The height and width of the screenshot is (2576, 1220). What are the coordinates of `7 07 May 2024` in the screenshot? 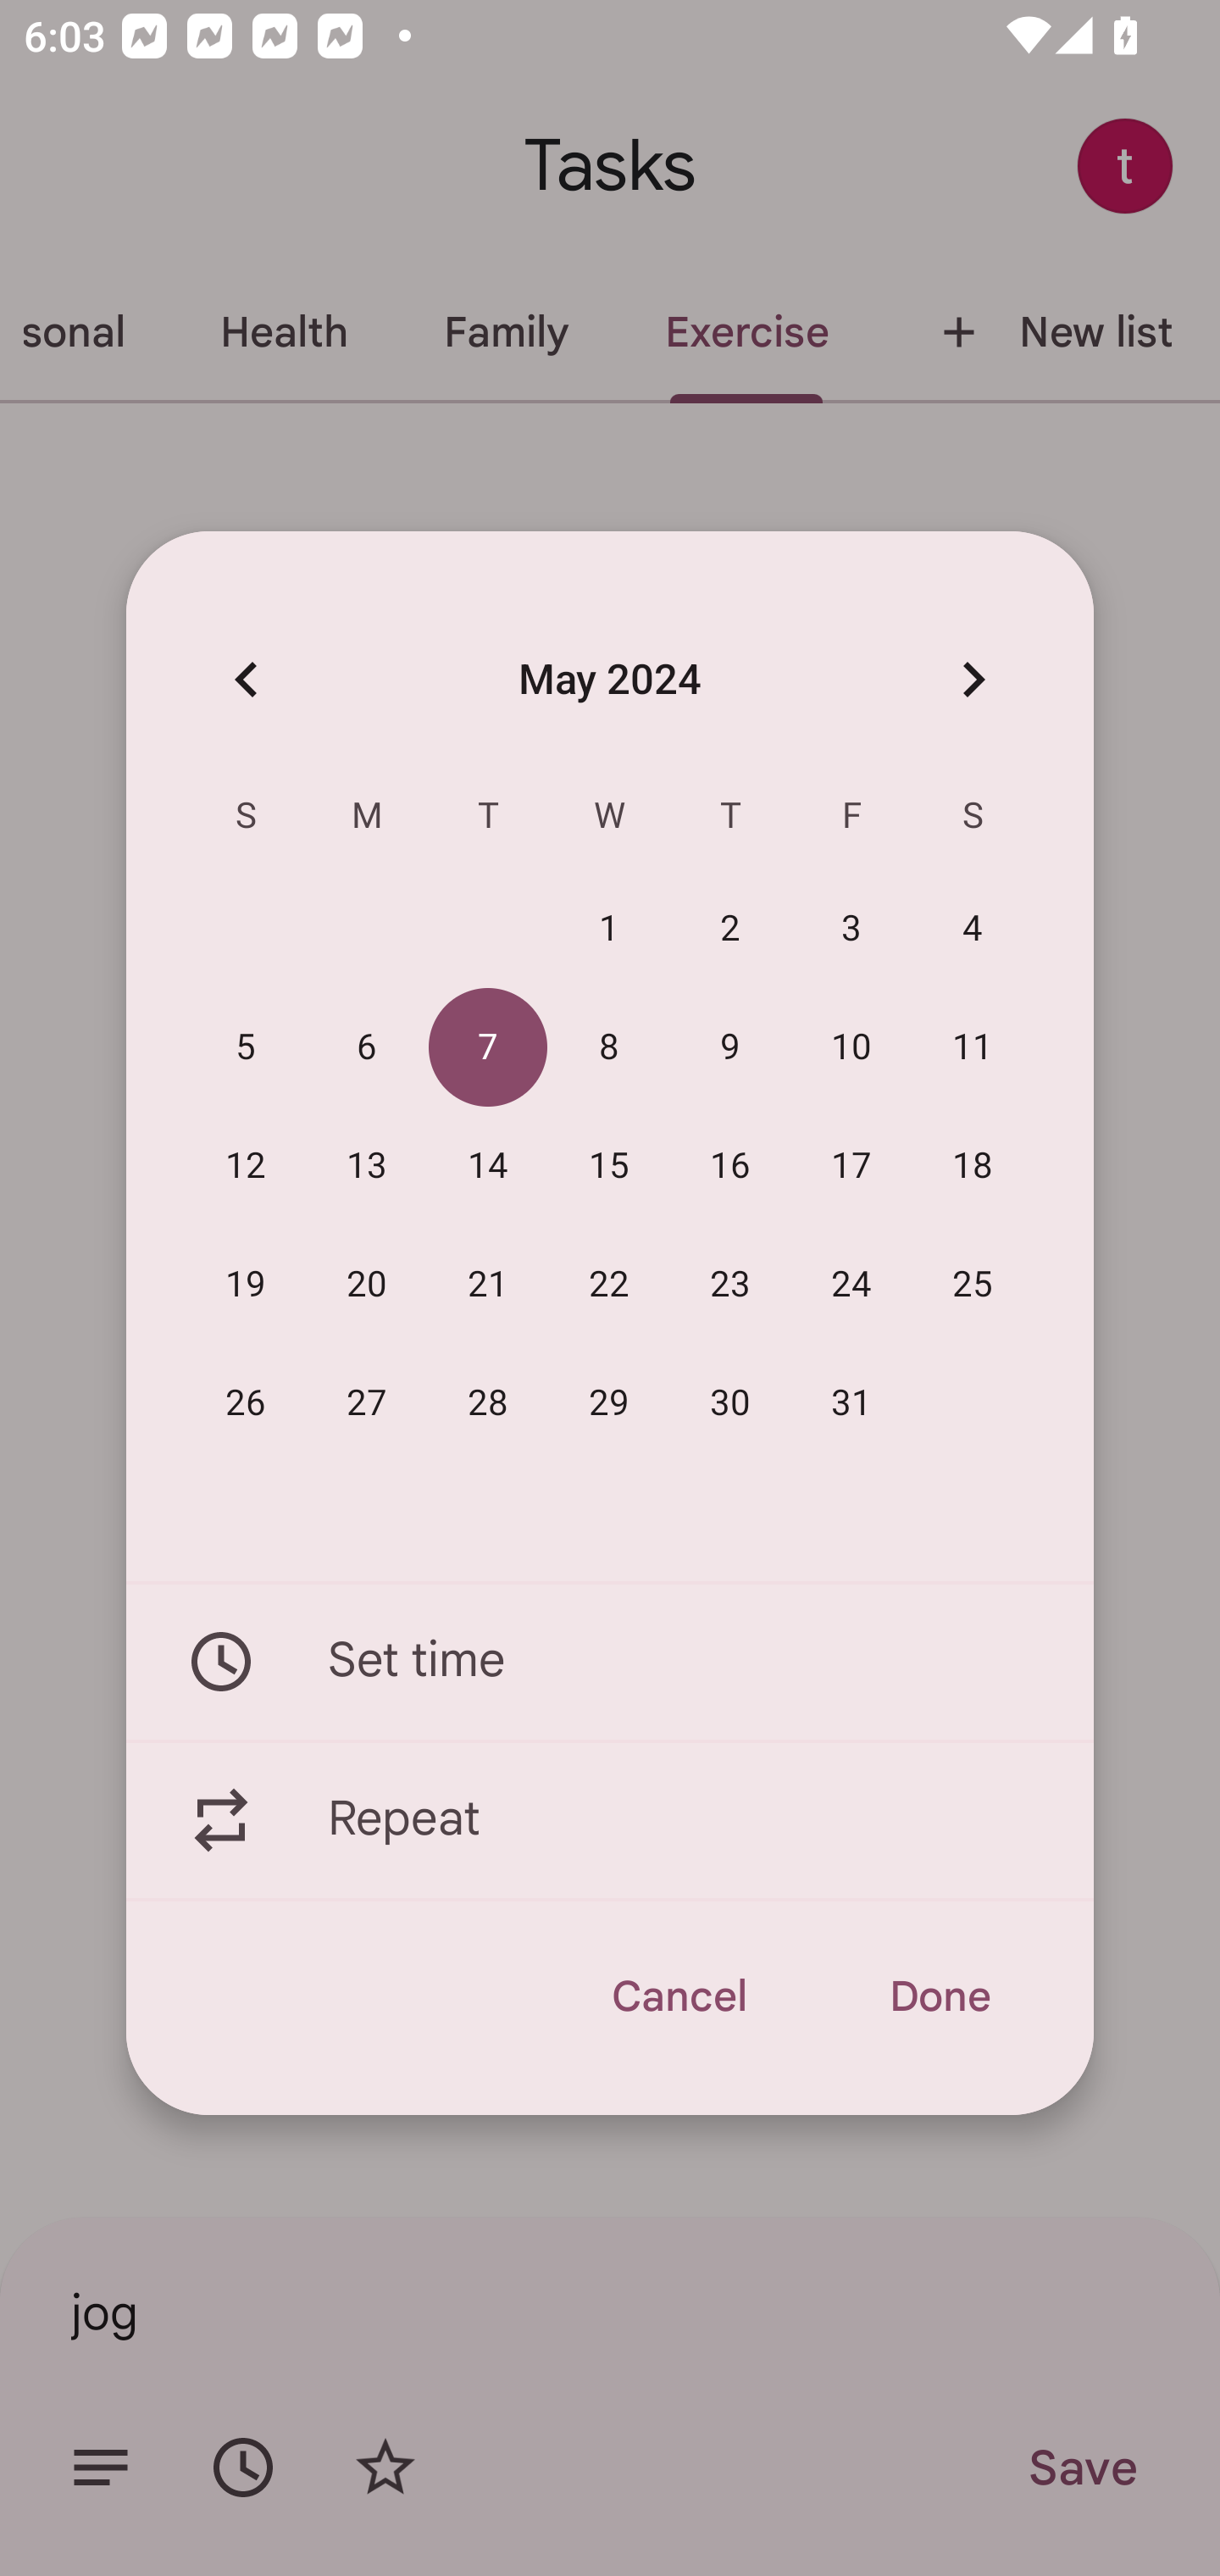 It's located at (488, 1048).